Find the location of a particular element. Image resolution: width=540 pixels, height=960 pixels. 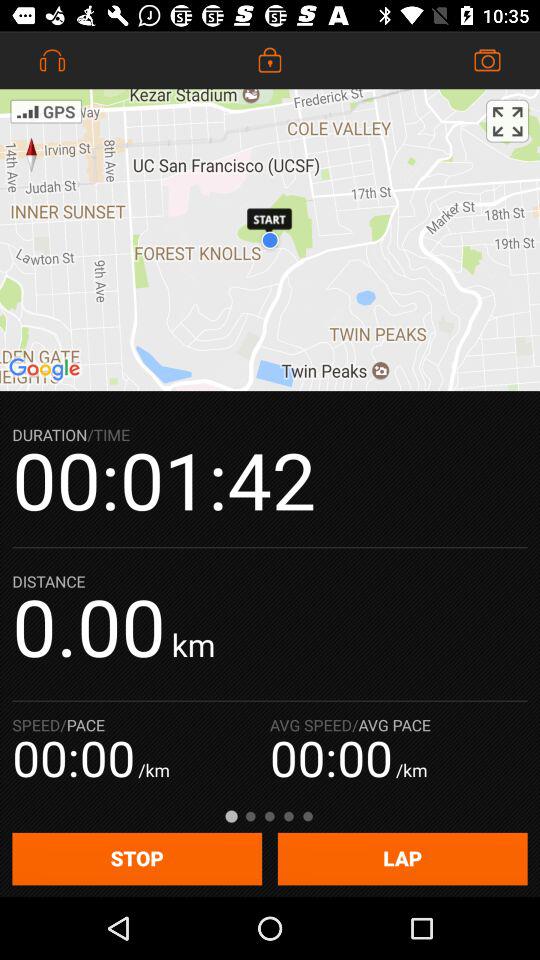

open stop item is located at coordinates (137, 858).